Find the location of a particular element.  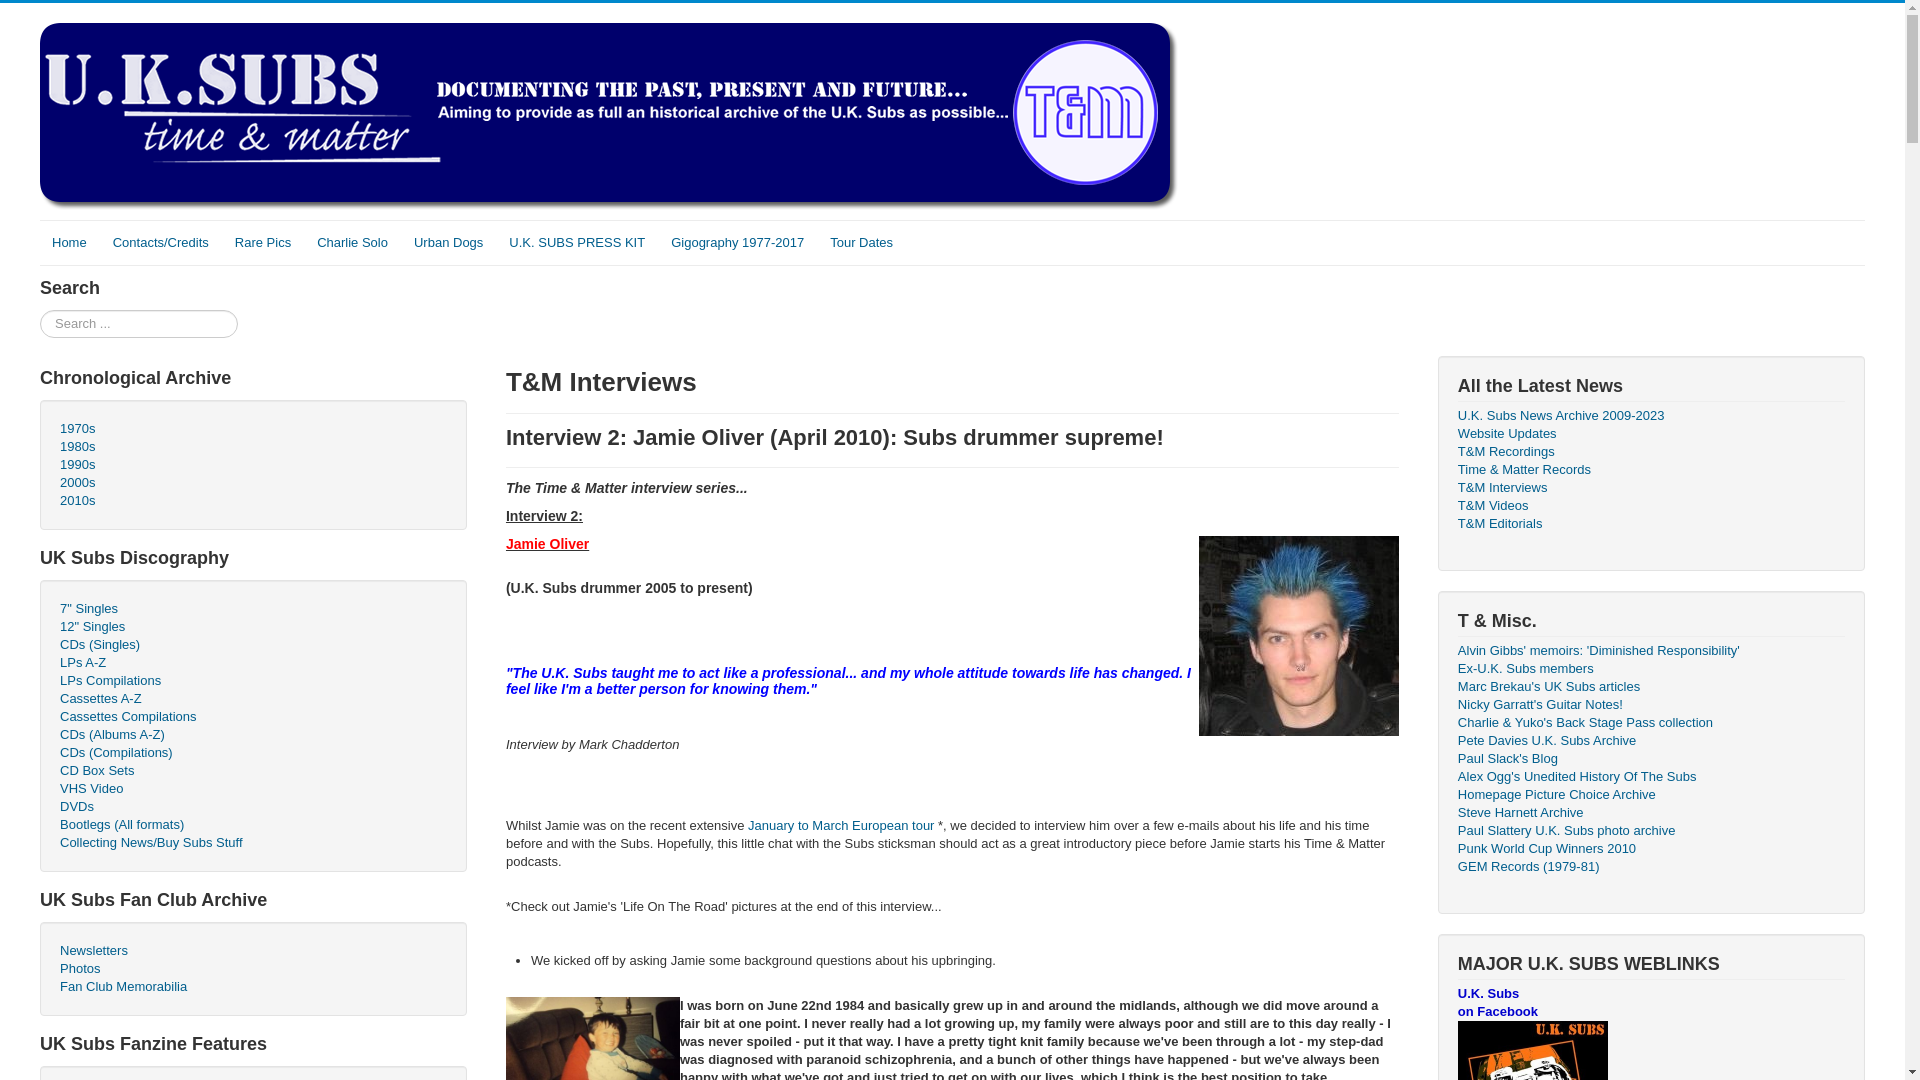

Jamie   Oliver is located at coordinates (1298, 635).